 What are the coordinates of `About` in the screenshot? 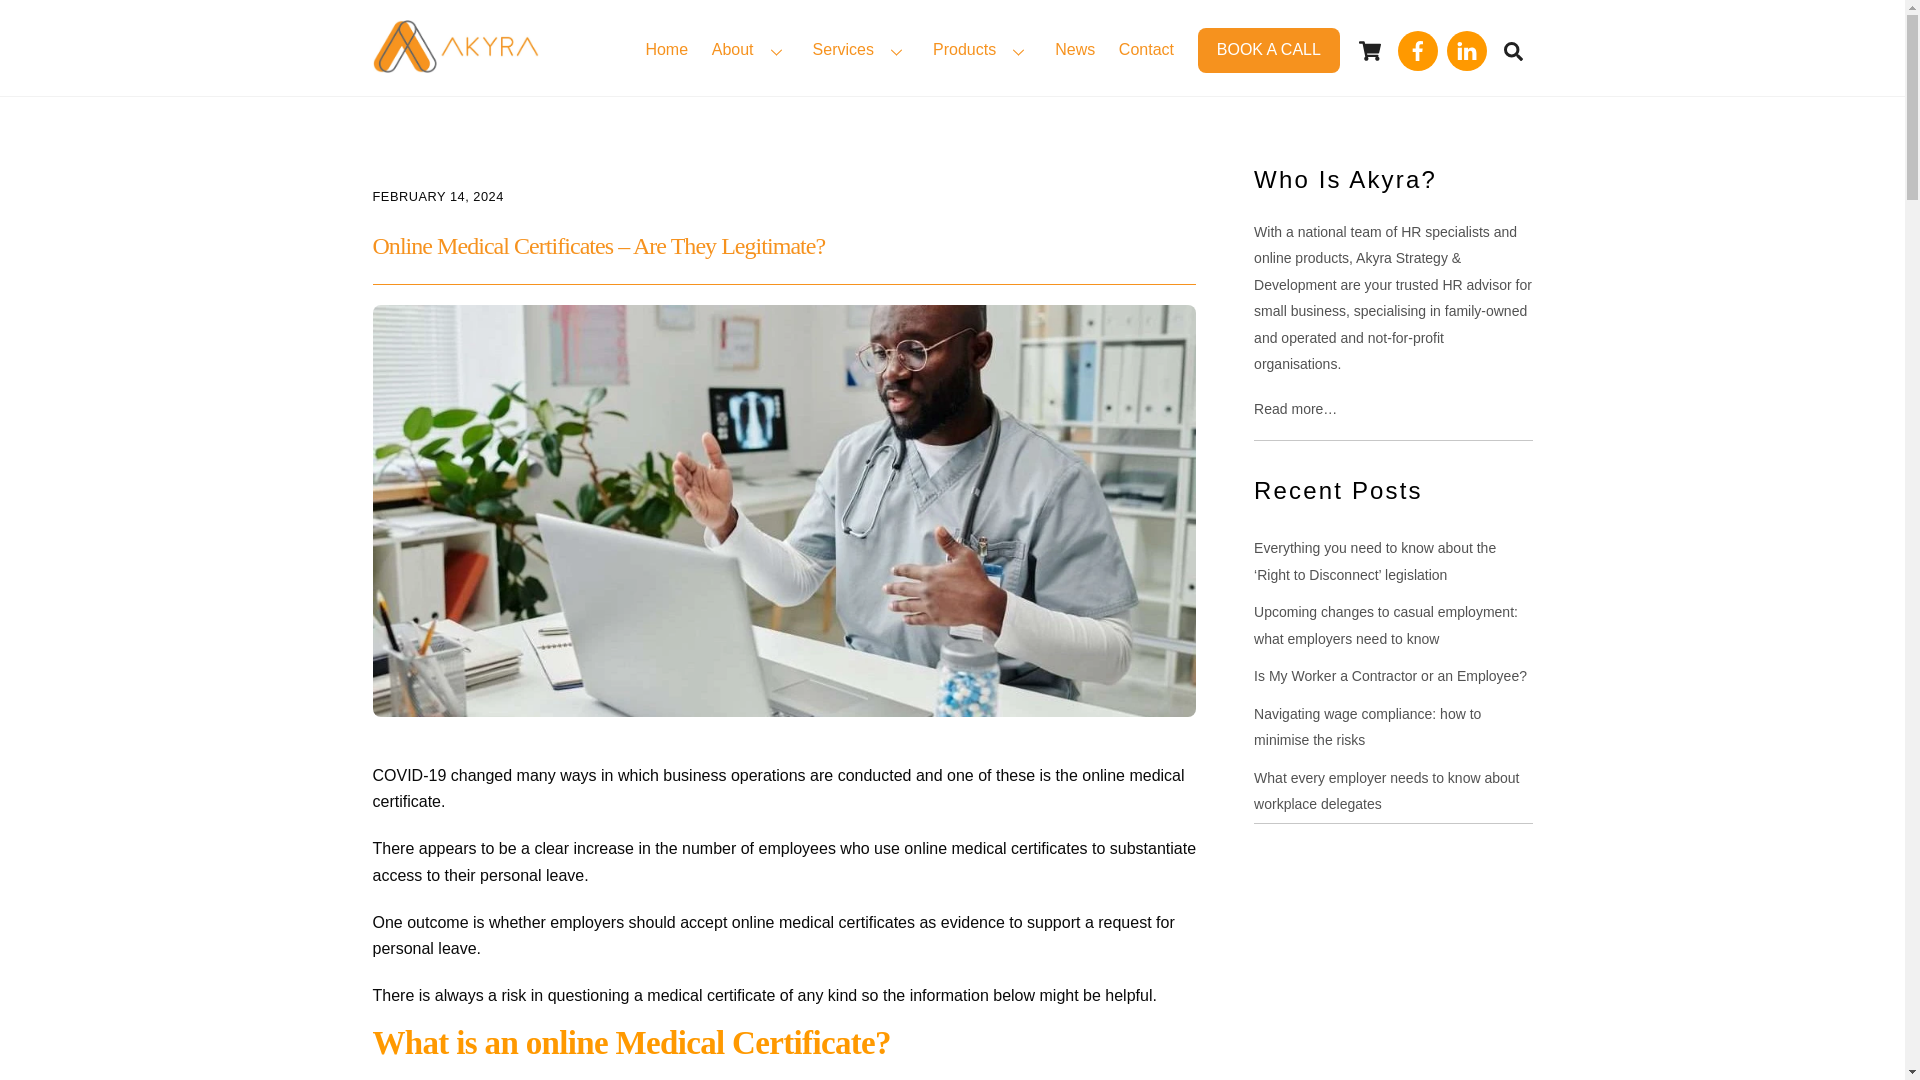 It's located at (750, 51).